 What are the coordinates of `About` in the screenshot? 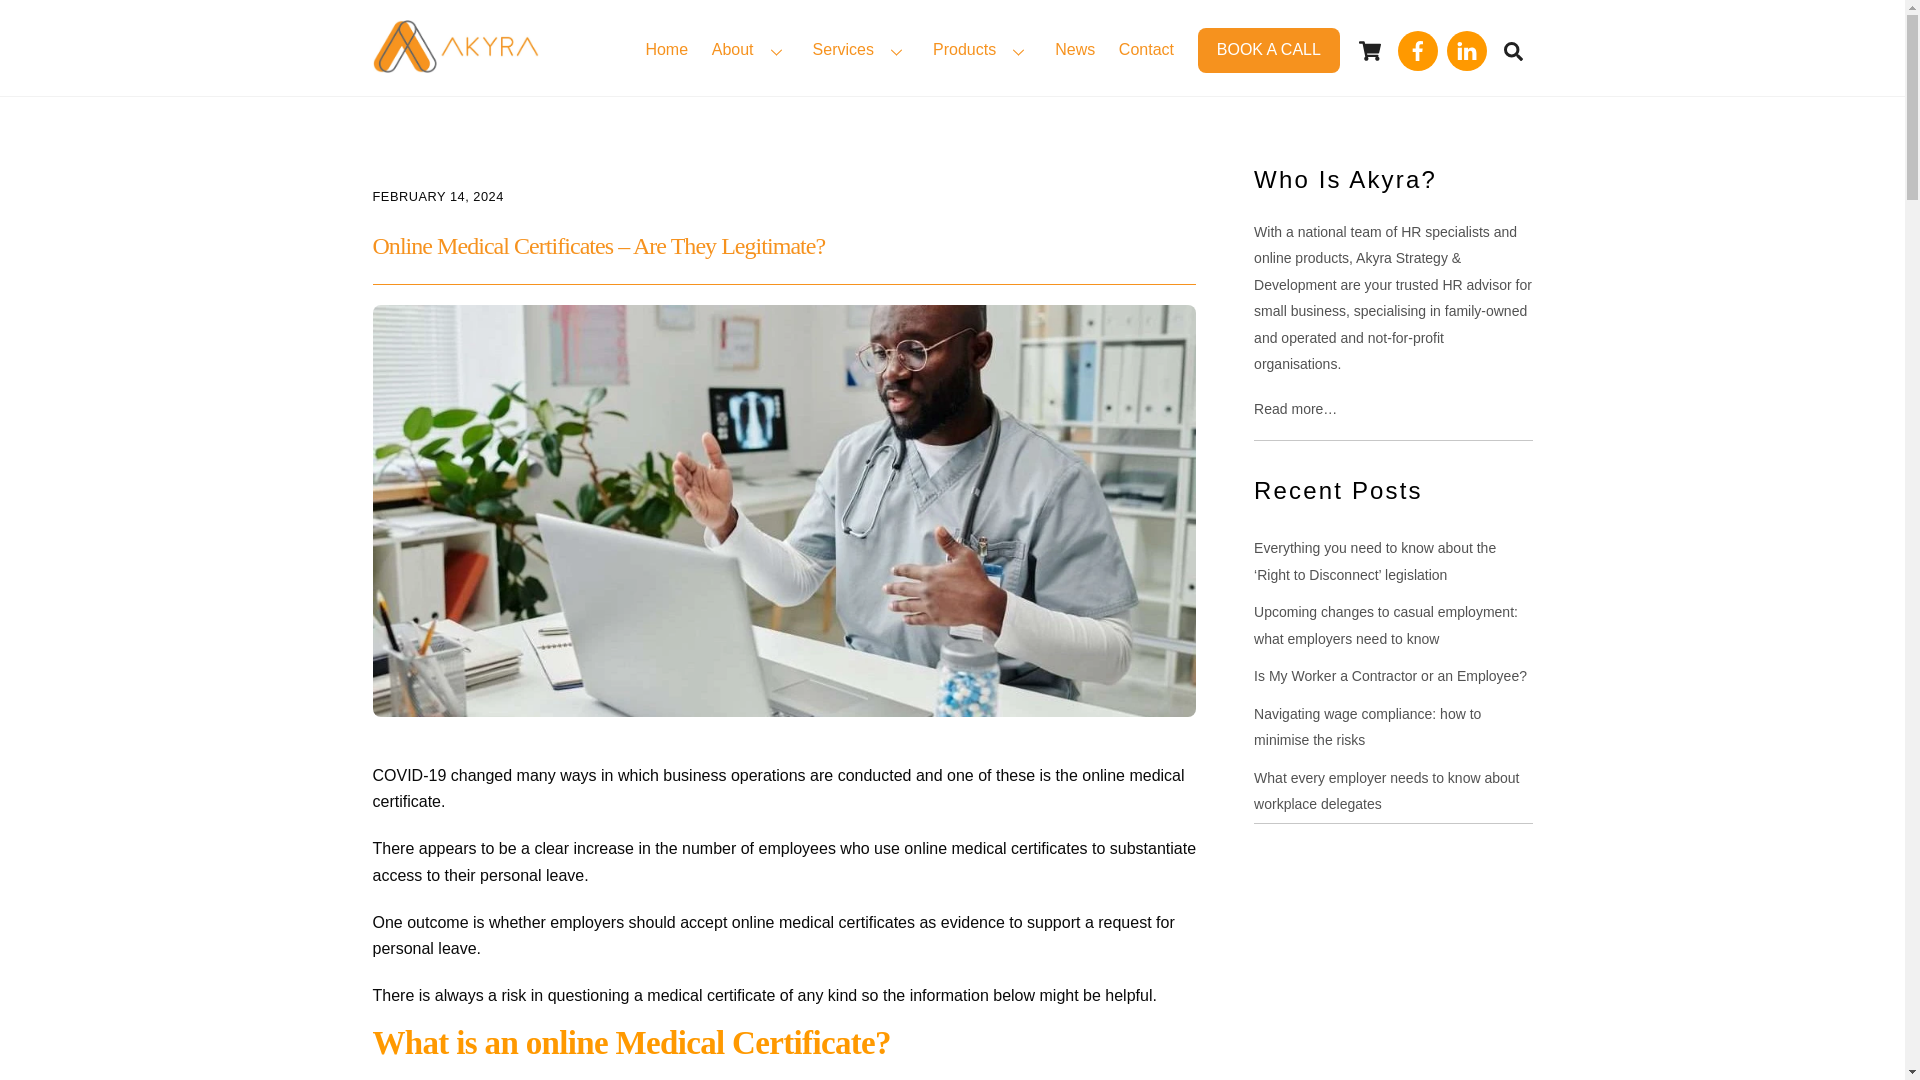 It's located at (750, 51).